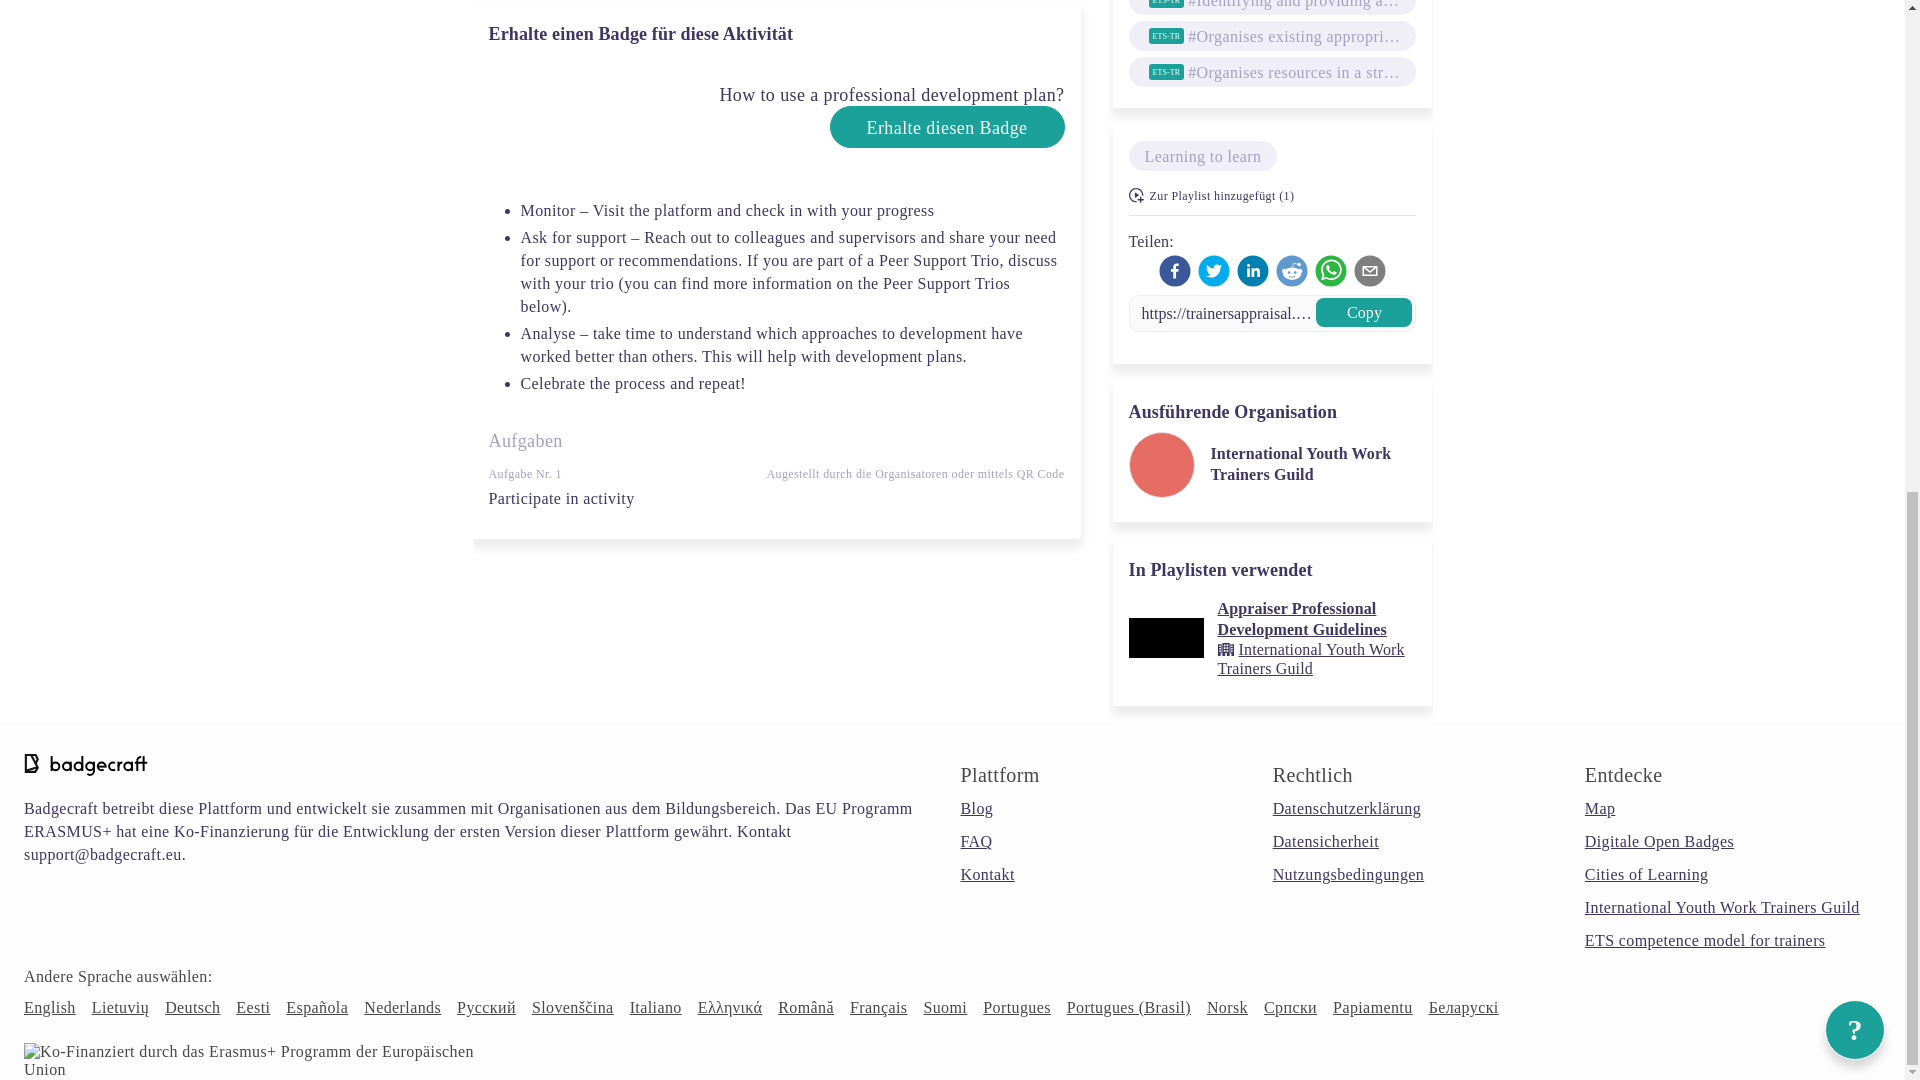 This screenshot has width=1920, height=1080. What do you see at coordinates (1646, 874) in the screenshot?
I see `Cities of Learning` at bounding box center [1646, 874].